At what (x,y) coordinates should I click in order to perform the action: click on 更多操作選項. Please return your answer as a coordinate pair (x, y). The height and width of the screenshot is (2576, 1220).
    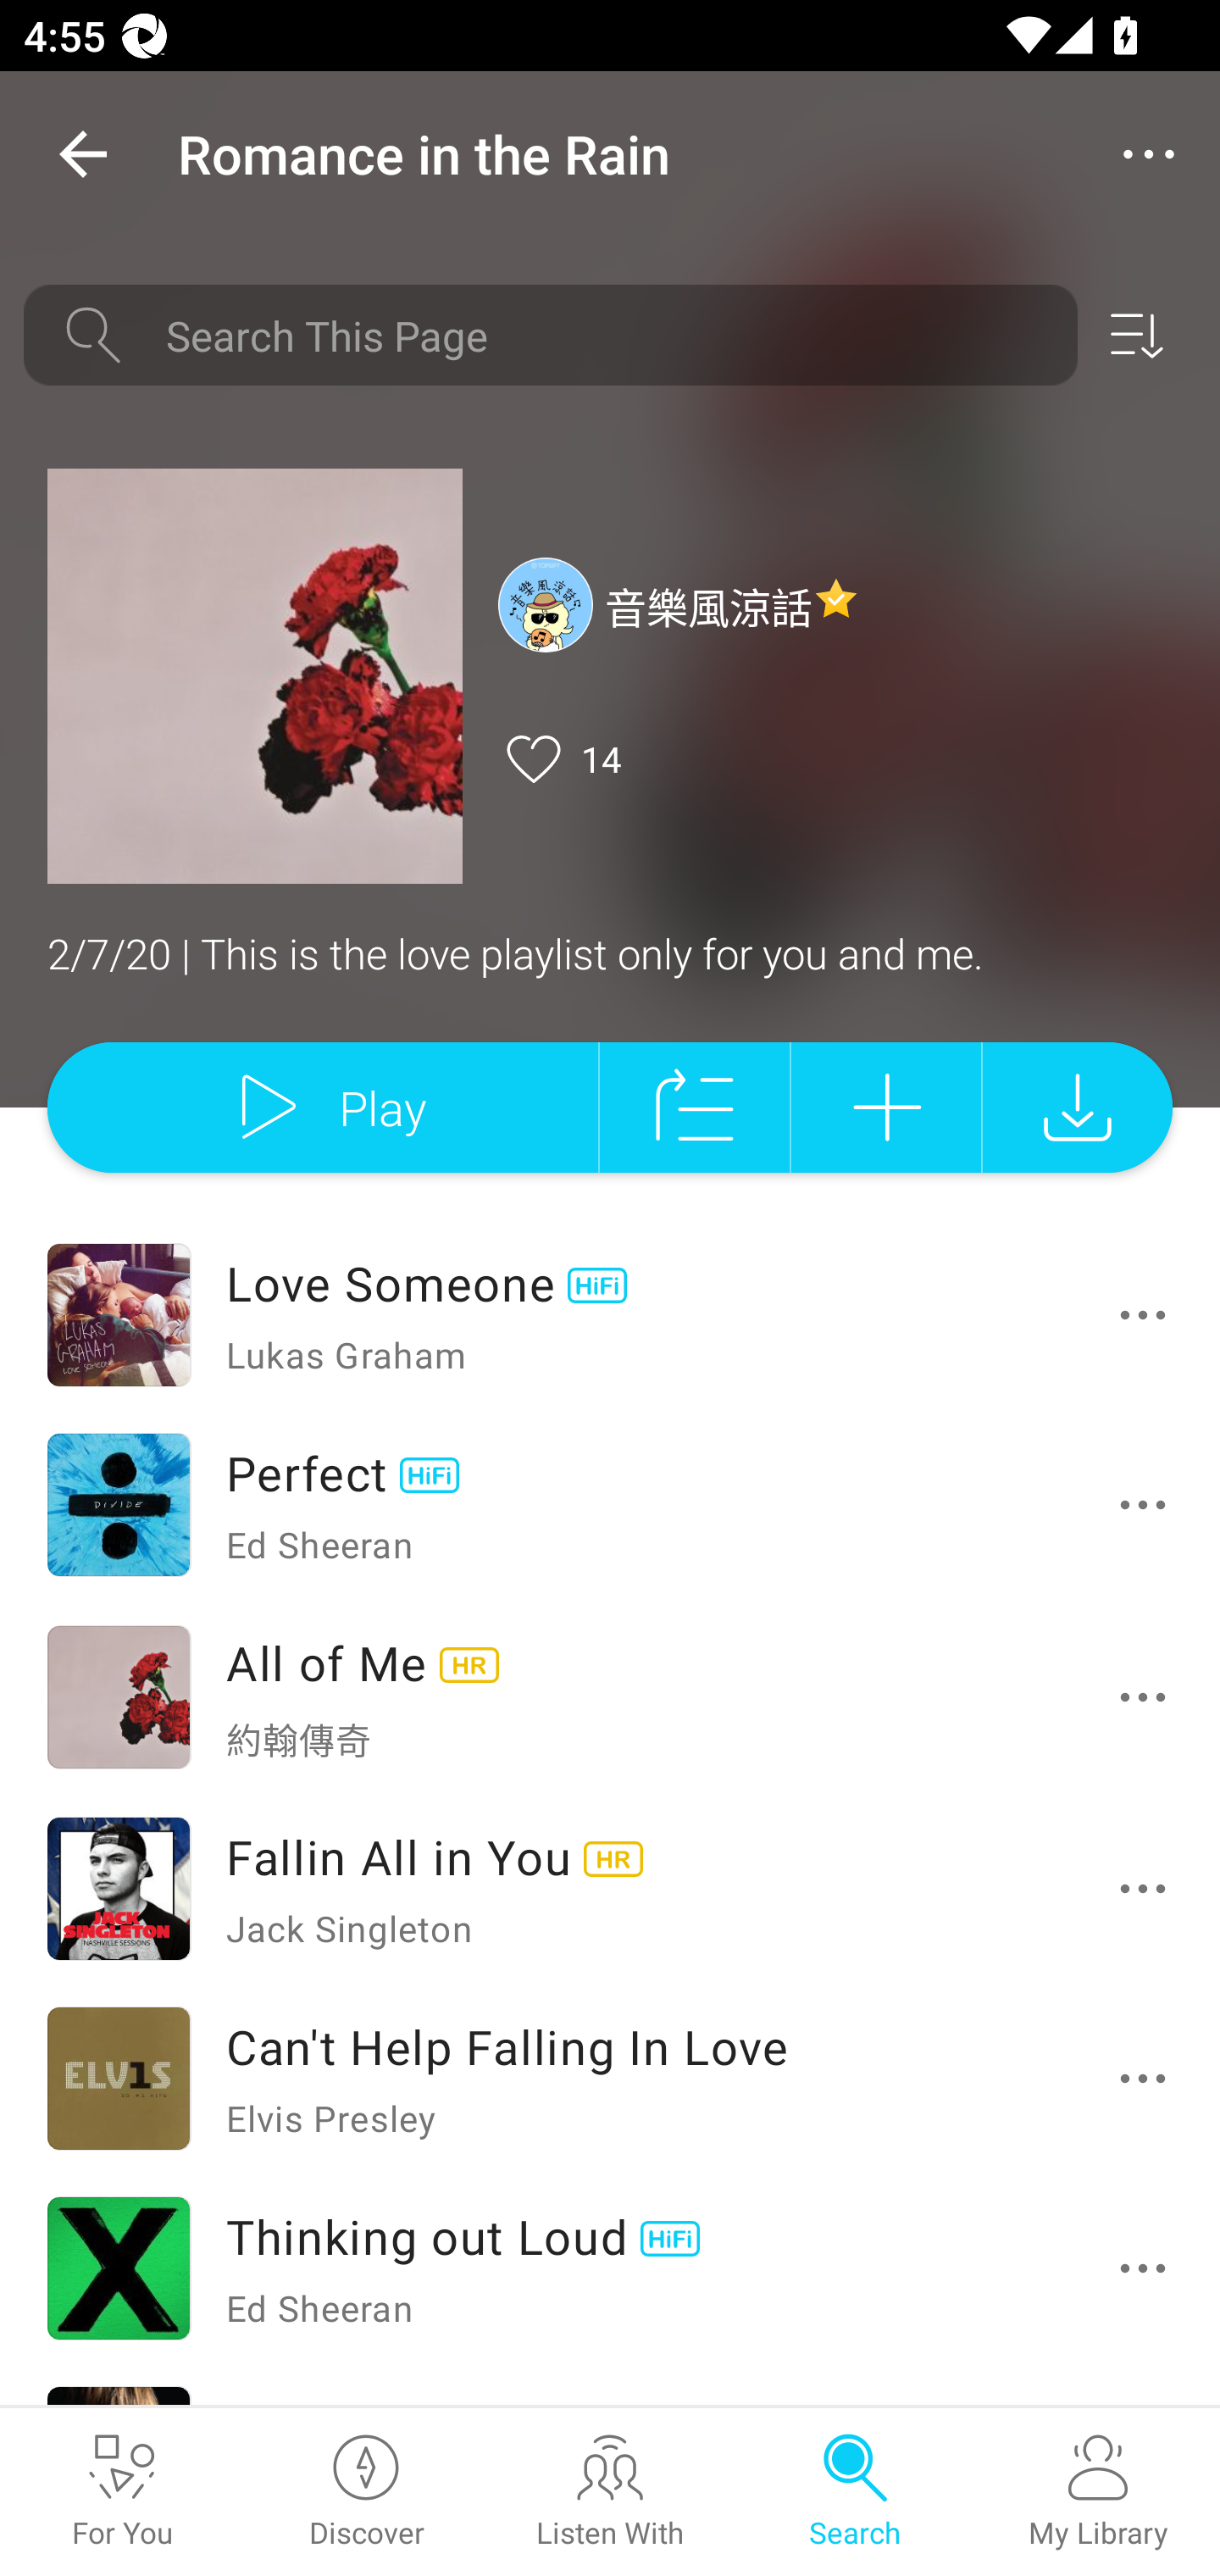
    Looking at the image, I should click on (1149, 1697).